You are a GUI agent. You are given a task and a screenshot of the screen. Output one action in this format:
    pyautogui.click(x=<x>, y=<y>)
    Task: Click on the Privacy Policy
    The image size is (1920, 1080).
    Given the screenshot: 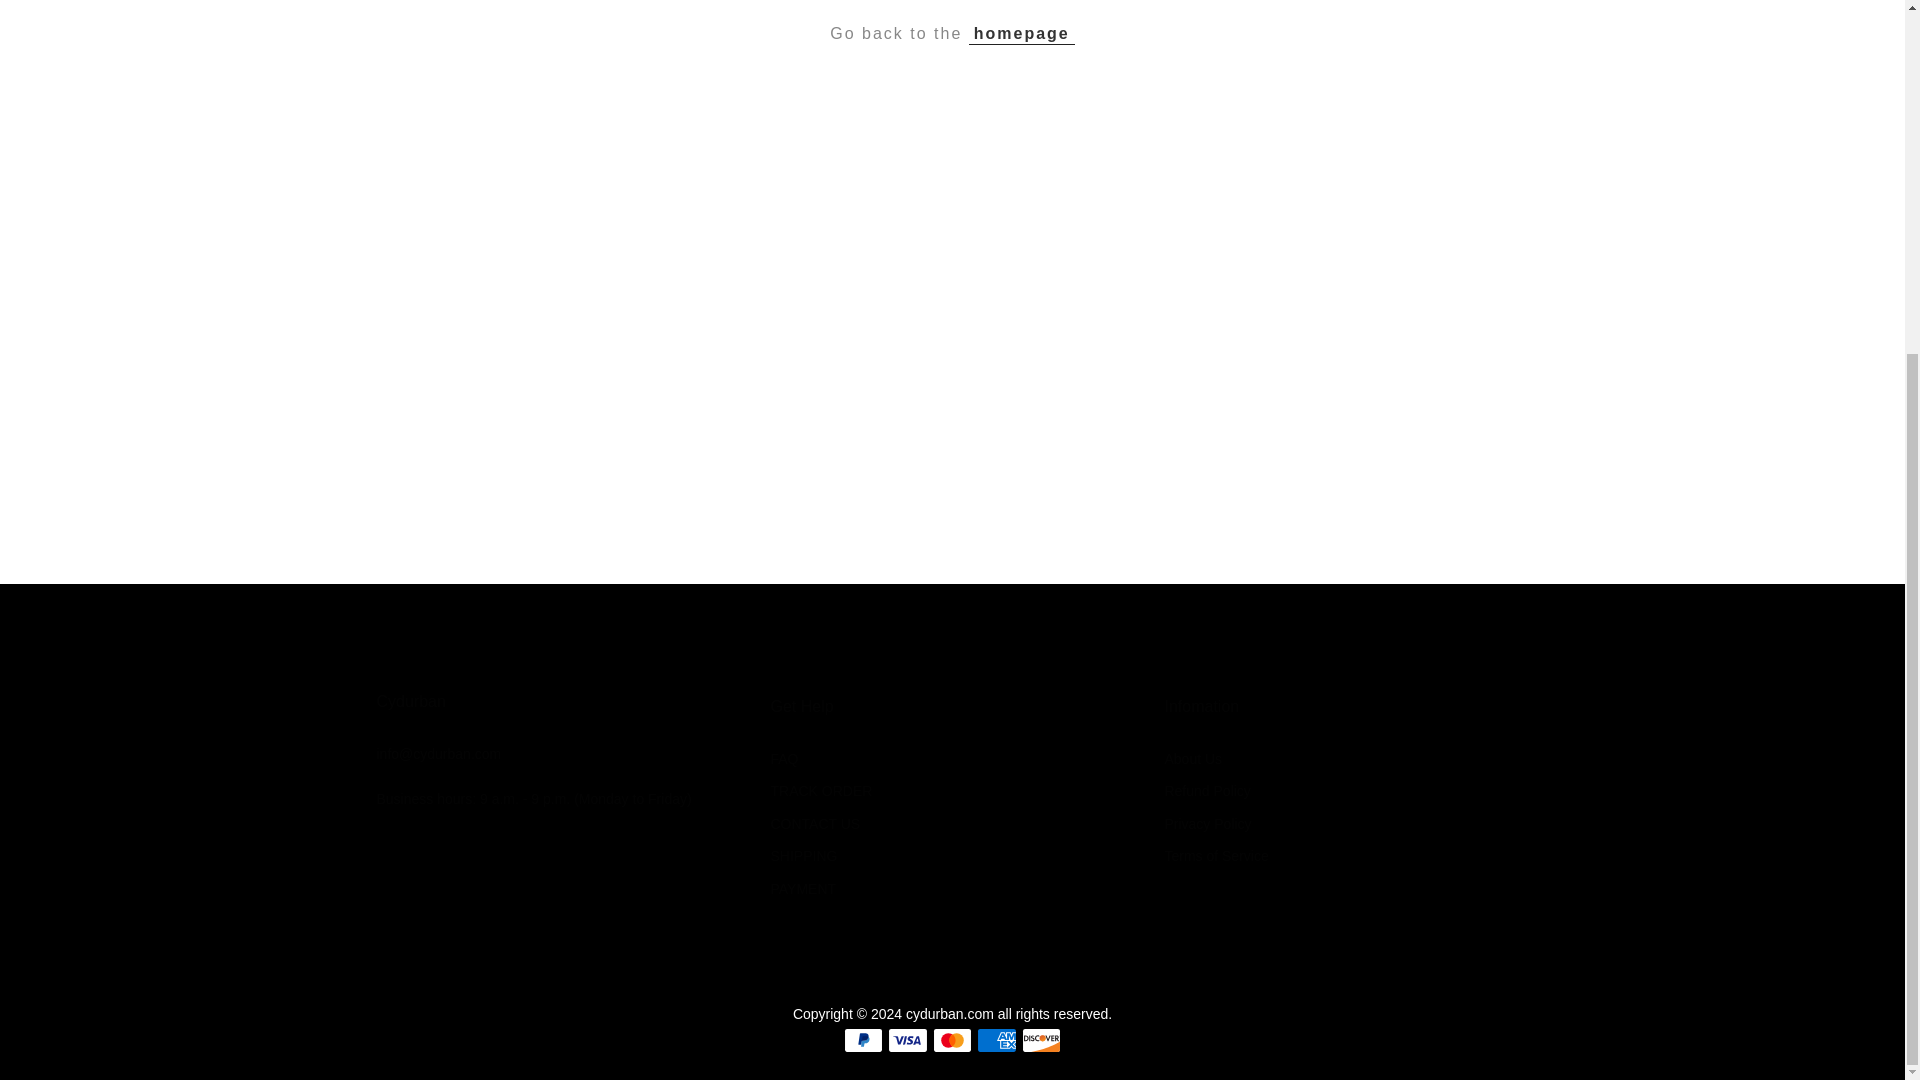 What is the action you would take?
    pyautogui.click(x=1207, y=824)
    